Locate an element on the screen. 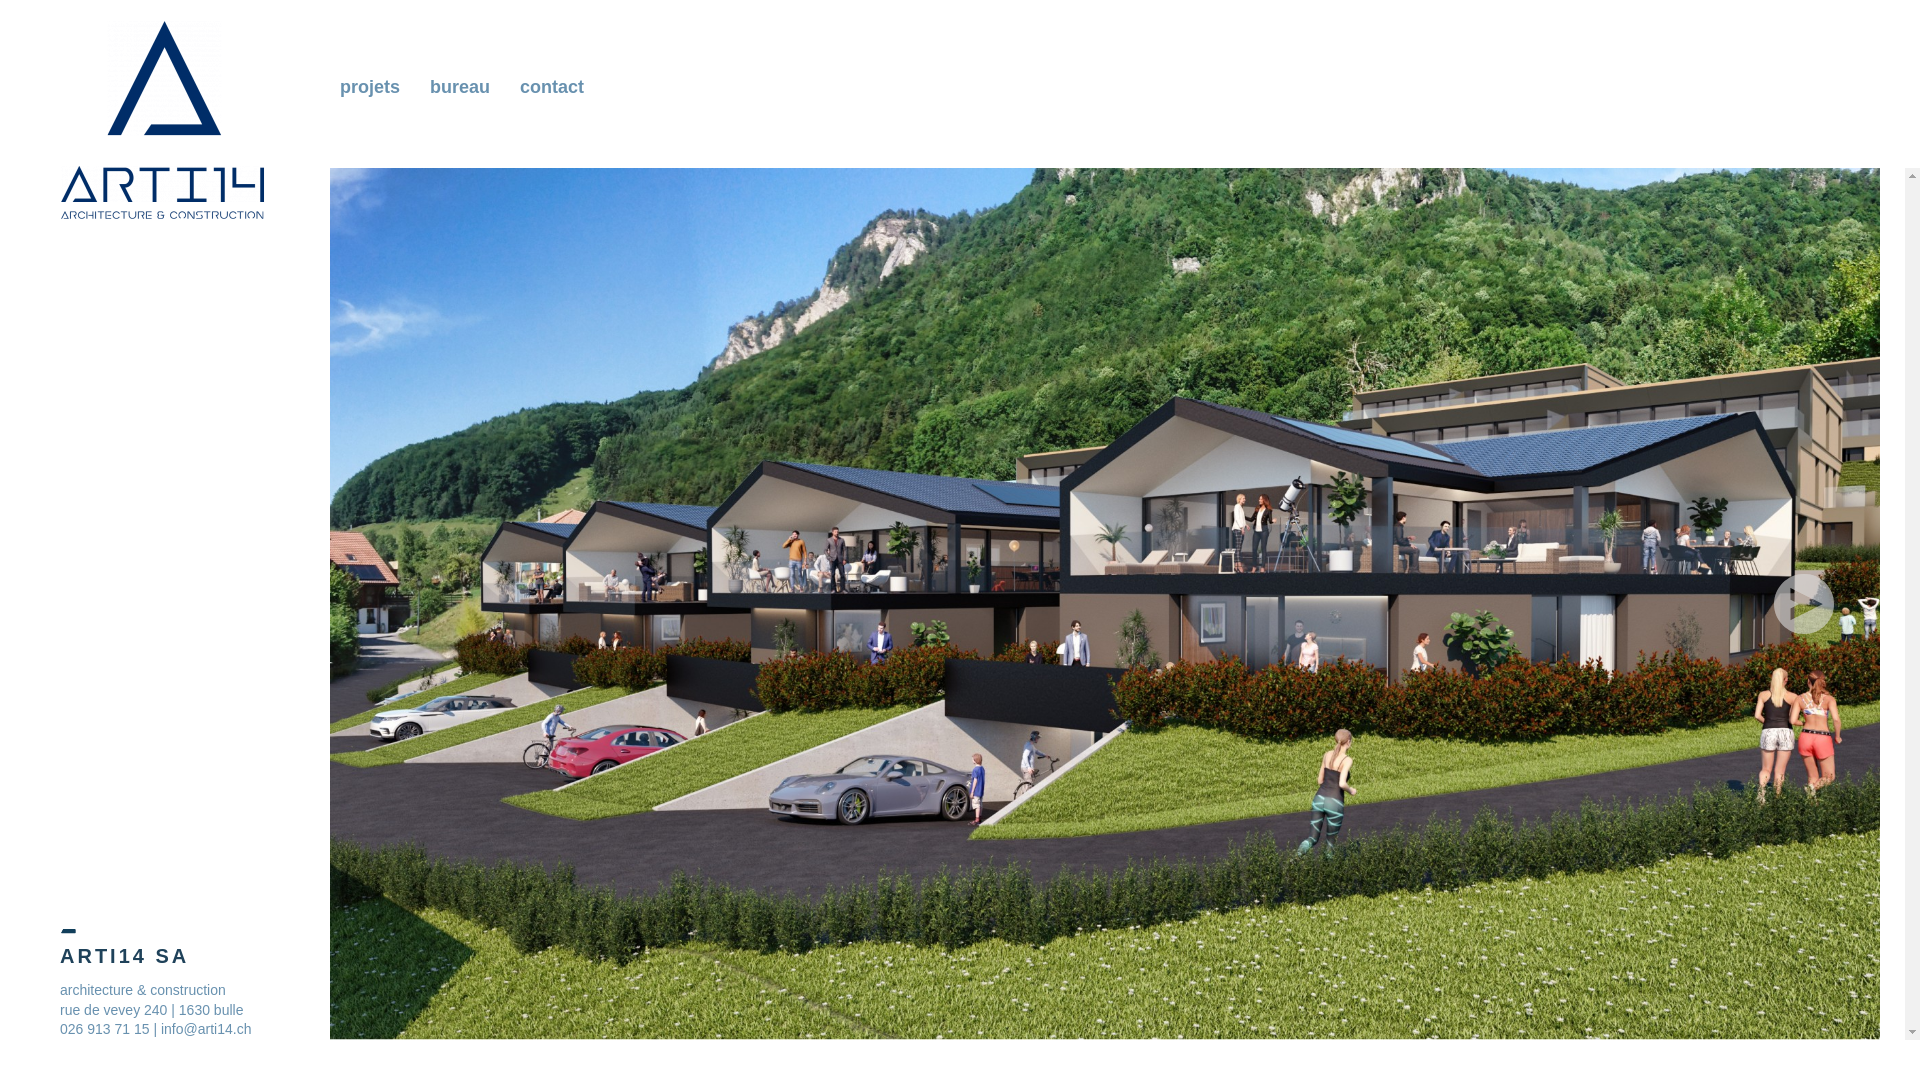  projets is located at coordinates (375, 87).